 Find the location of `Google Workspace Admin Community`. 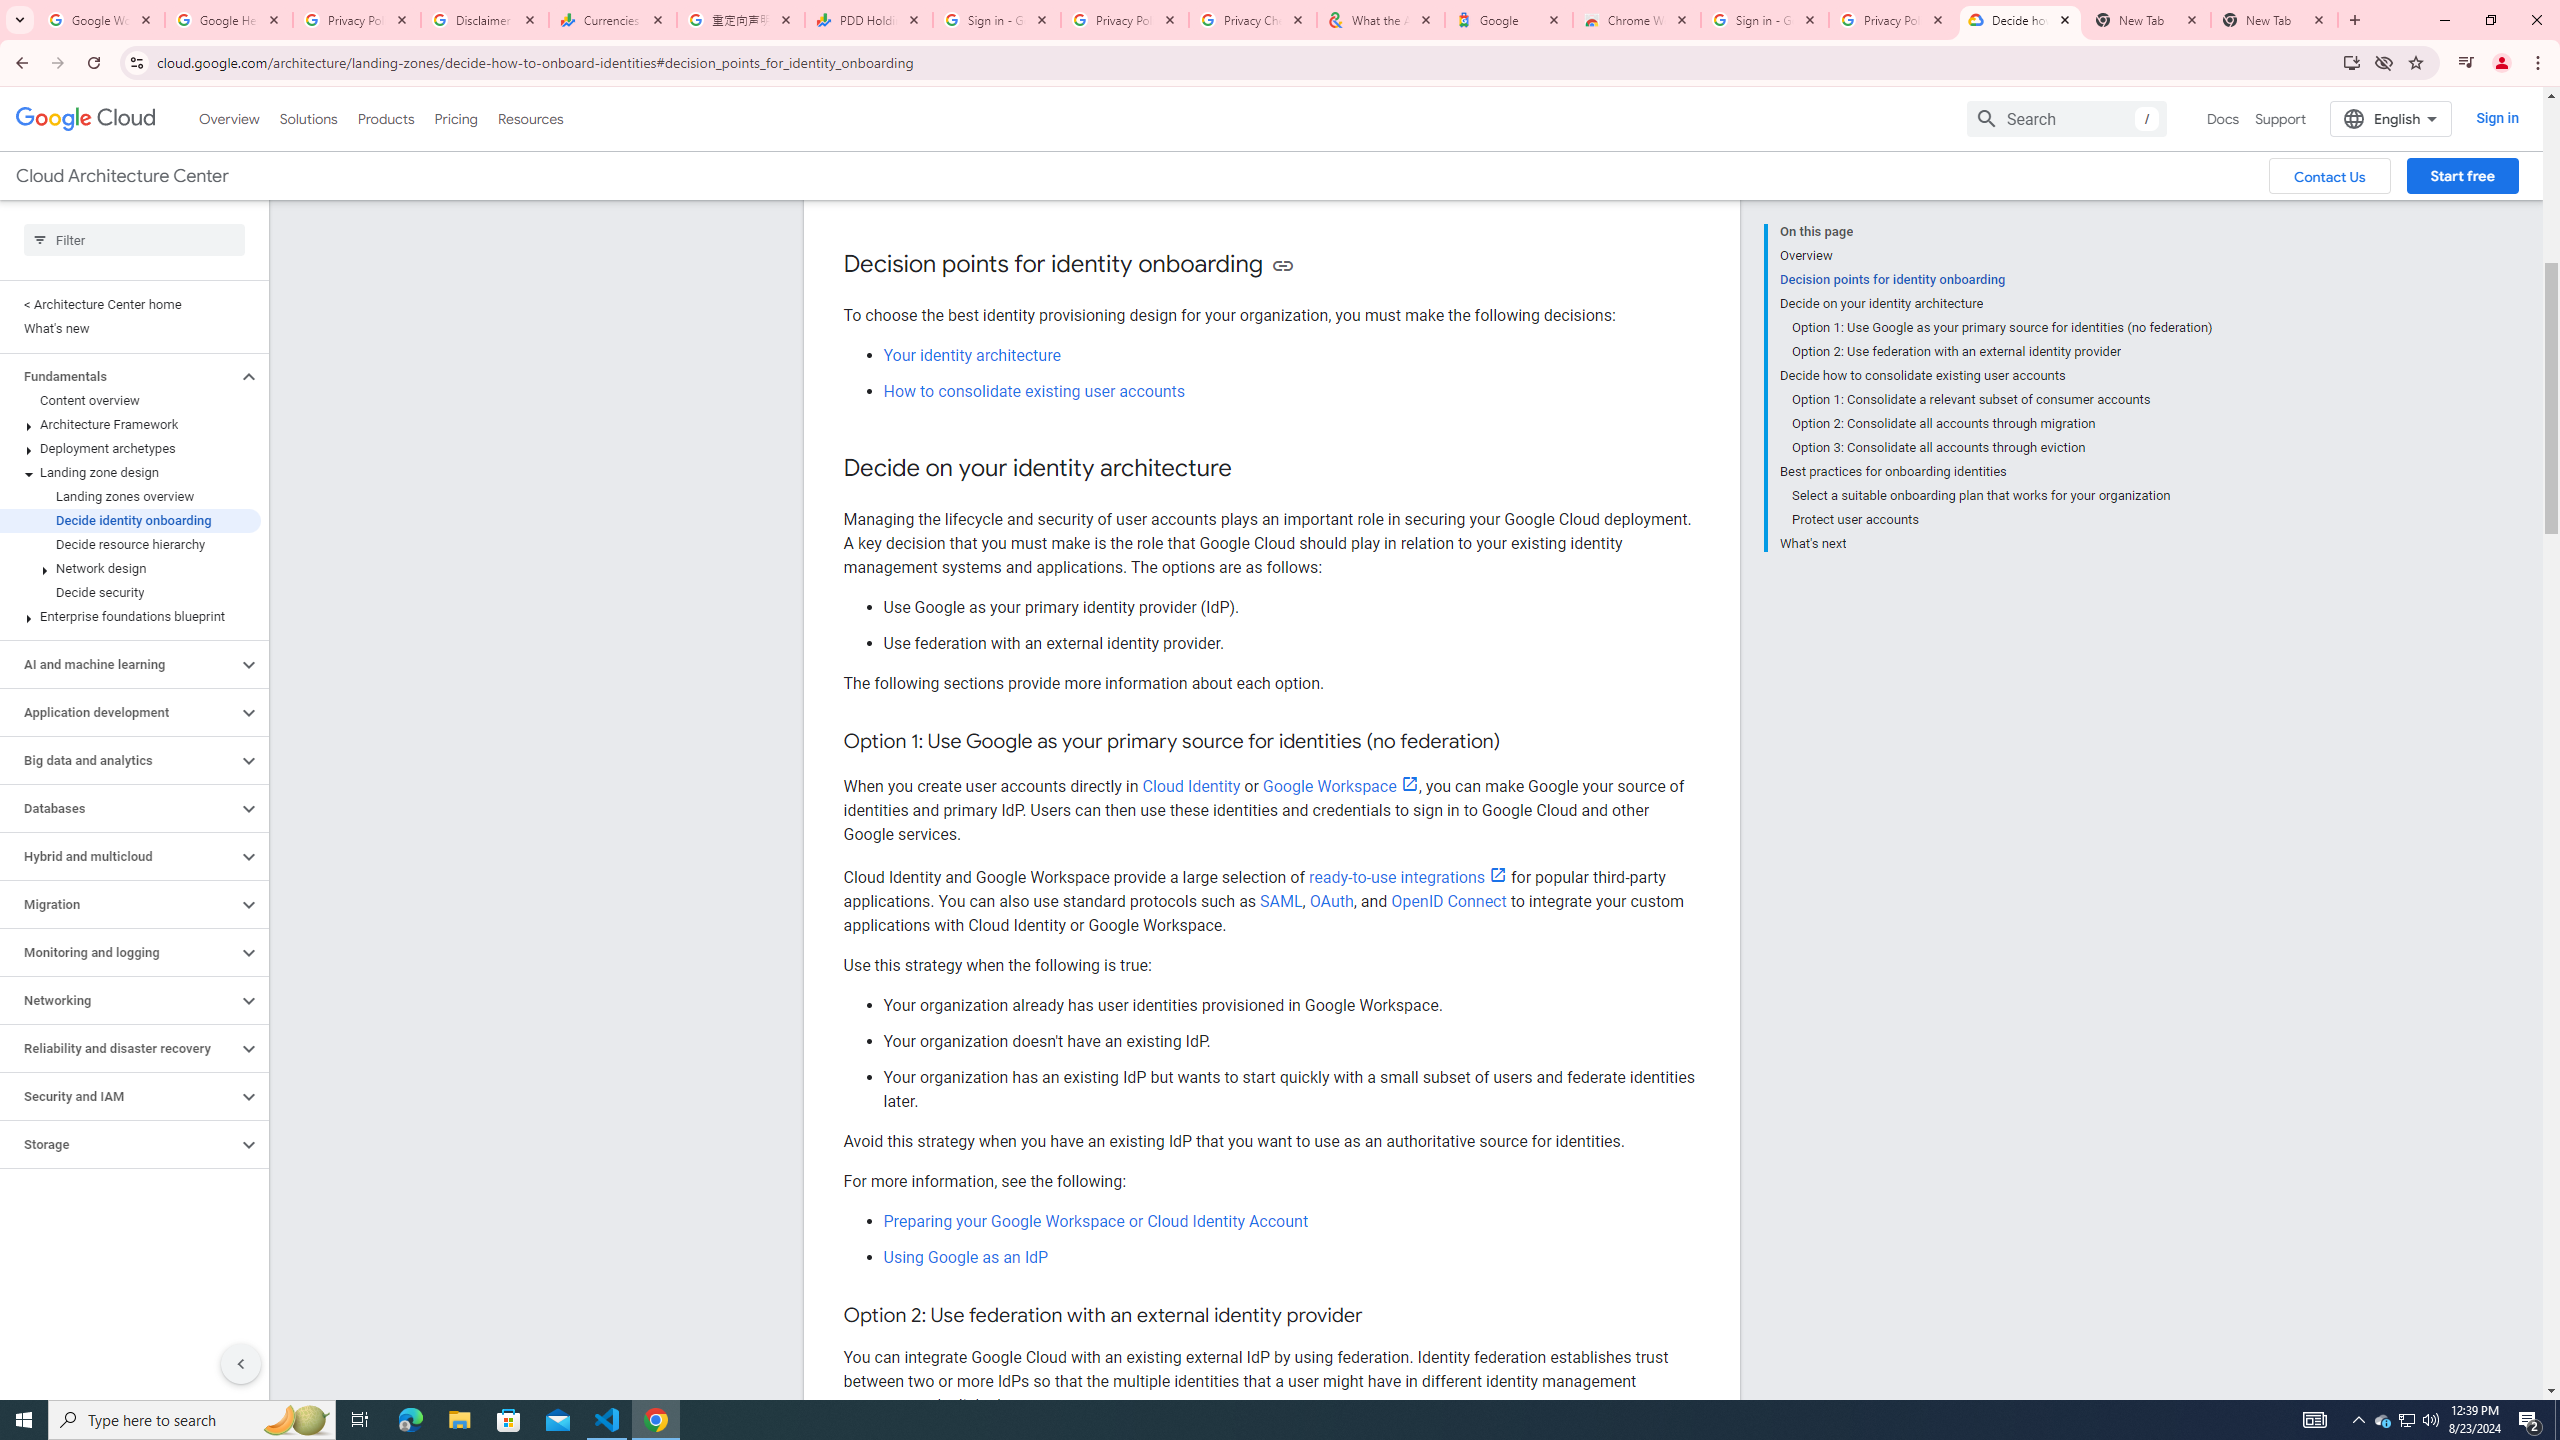

Google Workspace Admin Community is located at coordinates (101, 20).